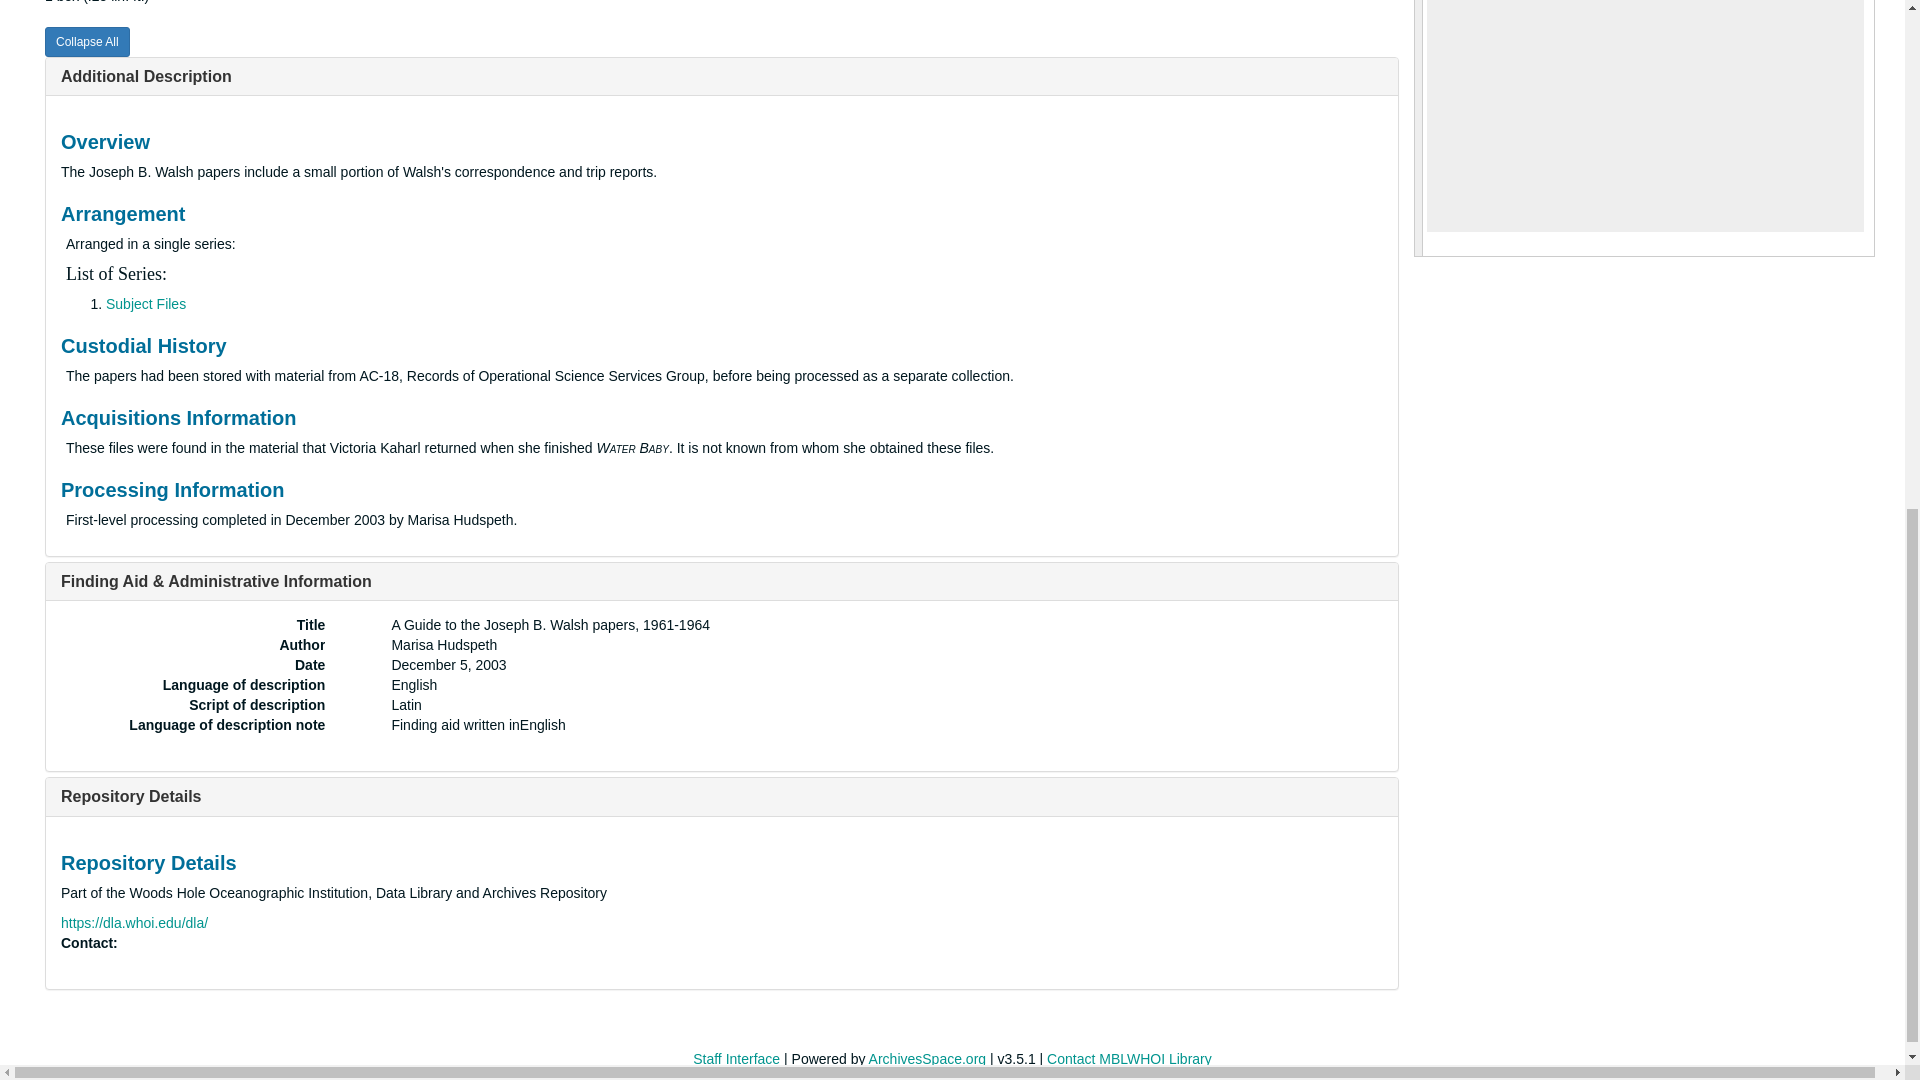 This screenshot has width=1920, height=1080. I want to click on Contact MBLWHOI Library, so click(1128, 1058).